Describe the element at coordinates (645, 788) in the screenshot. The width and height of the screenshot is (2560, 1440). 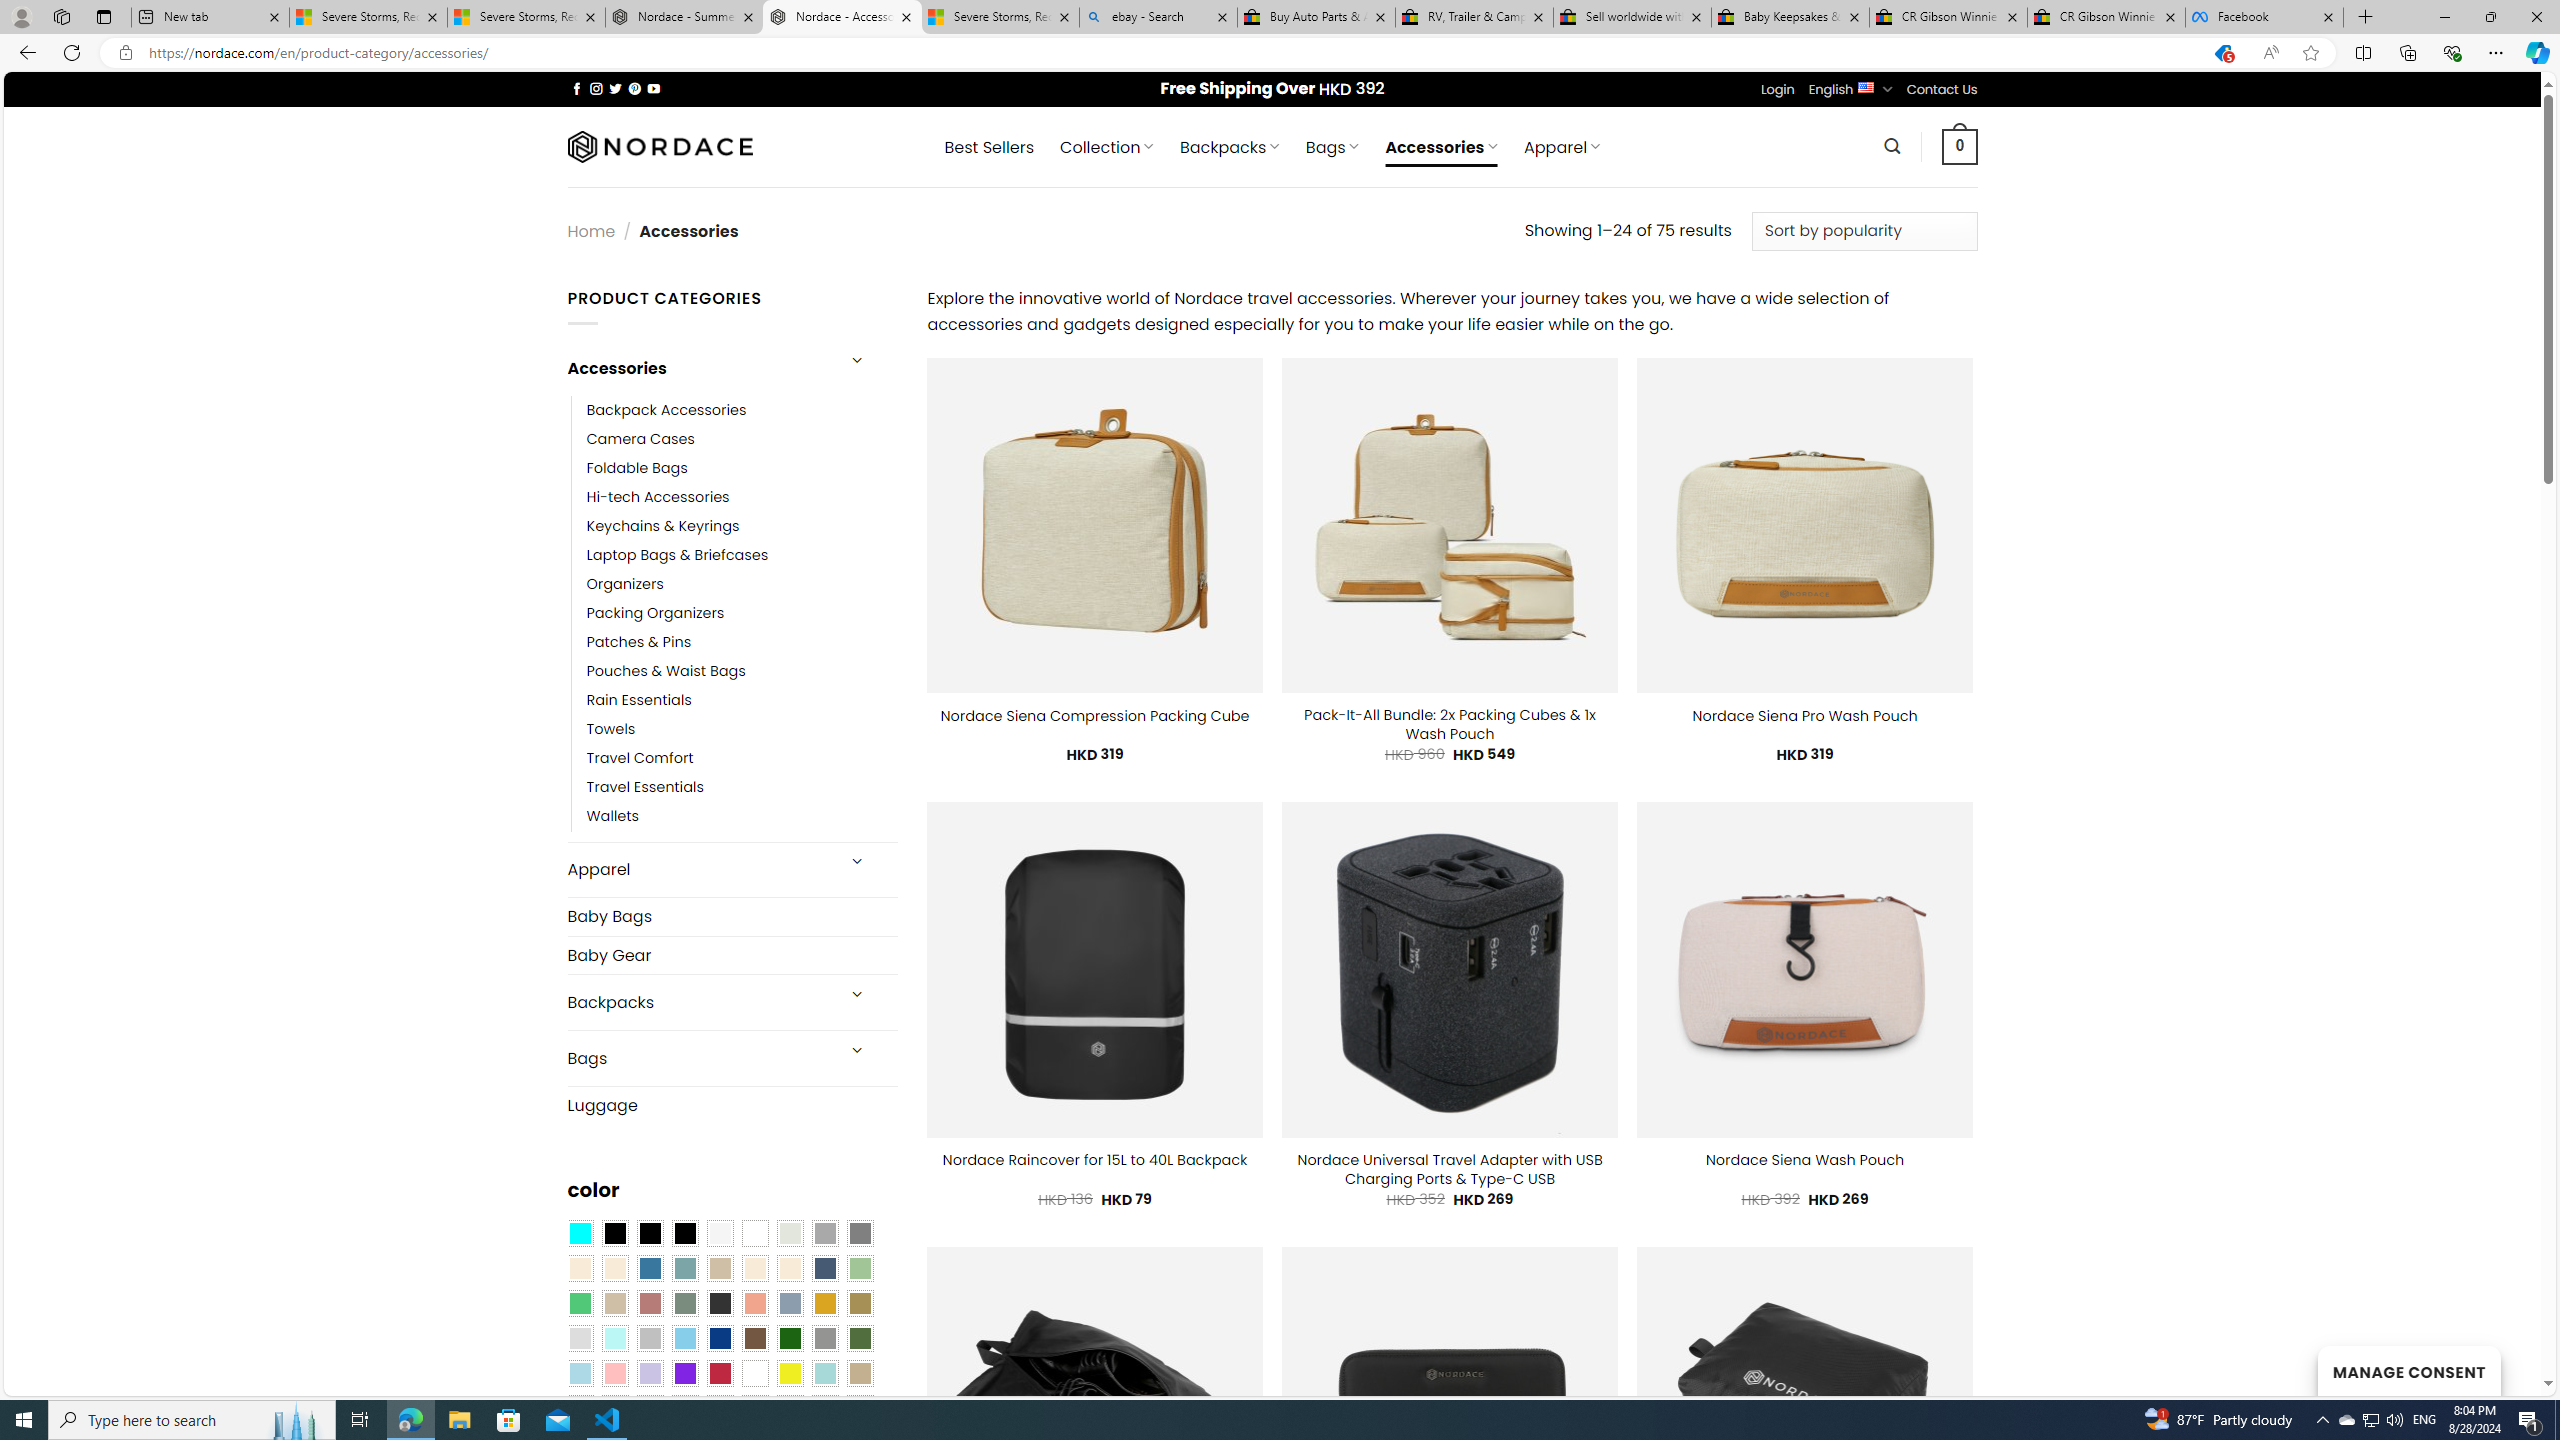
I see `Travel Essentials` at that location.